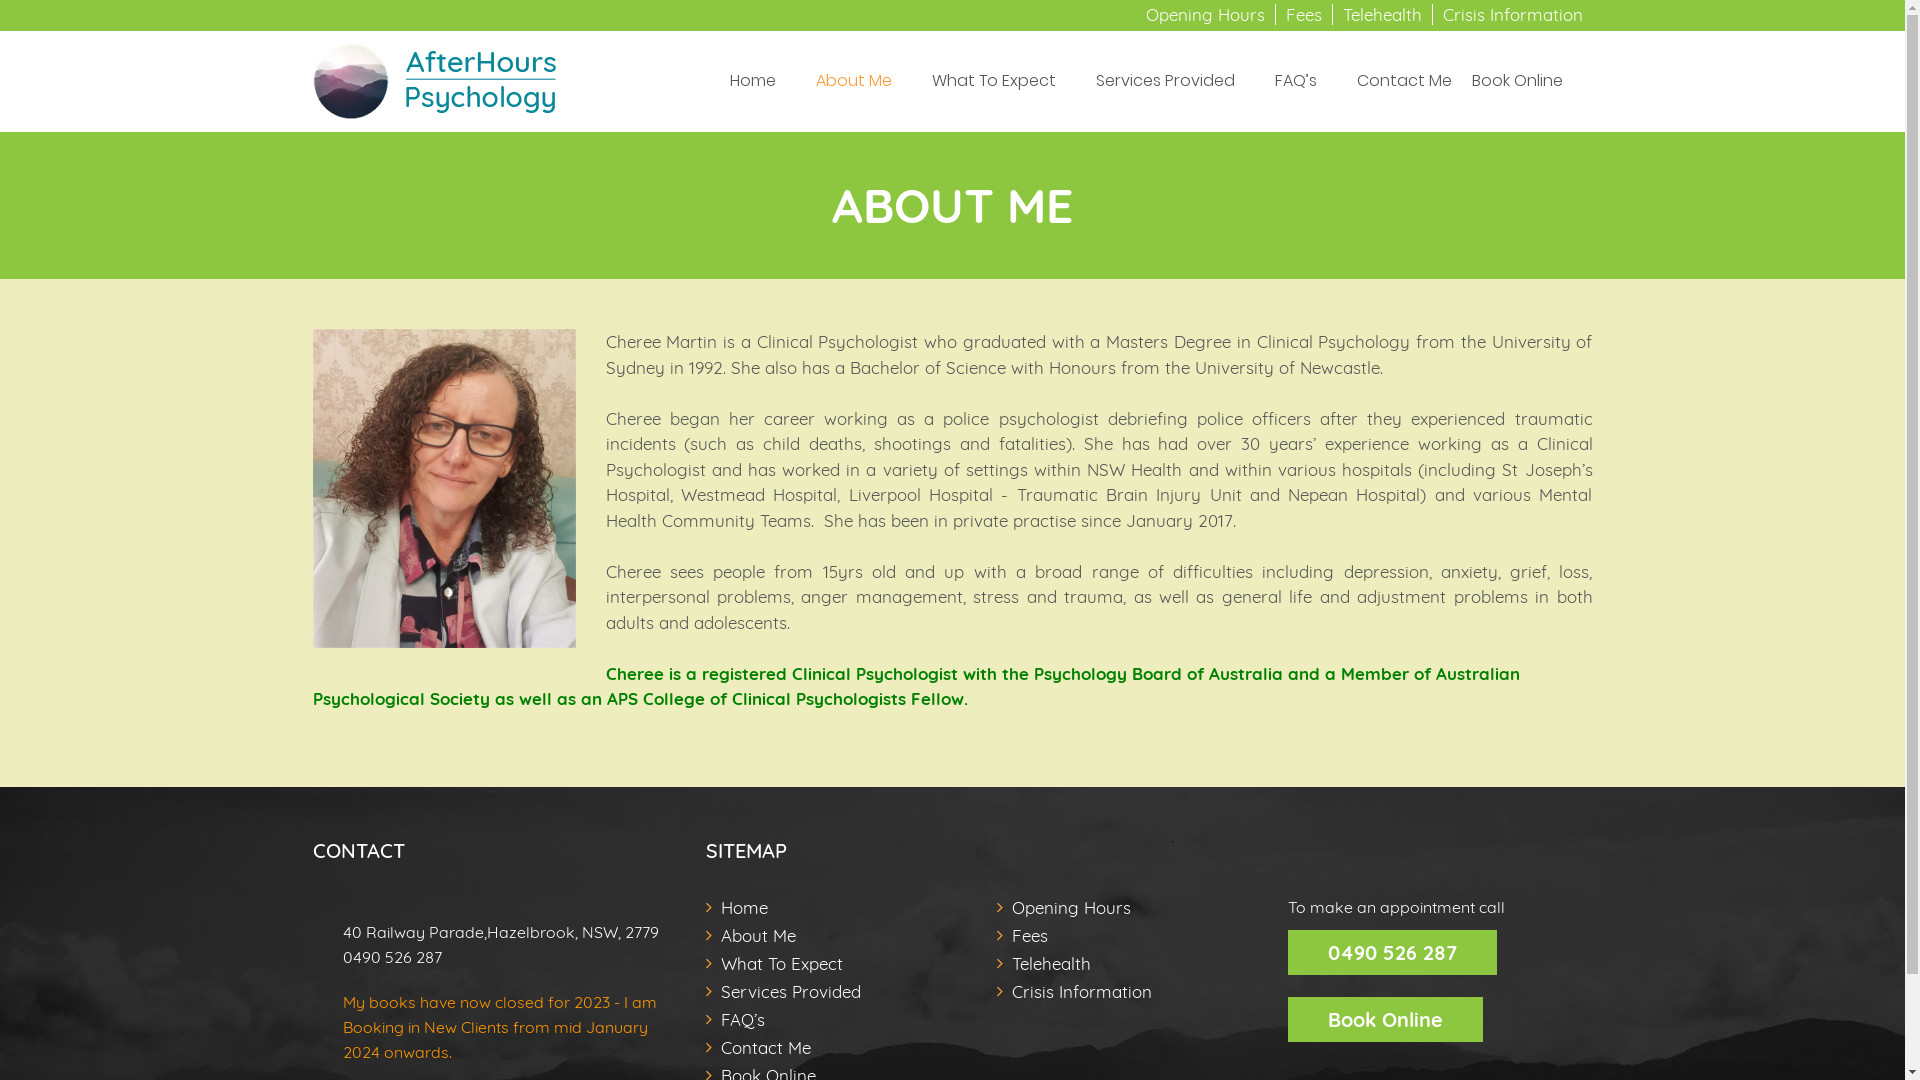  What do you see at coordinates (1382, 14) in the screenshot?
I see `Telehealth` at bounding box center [1382, 14].